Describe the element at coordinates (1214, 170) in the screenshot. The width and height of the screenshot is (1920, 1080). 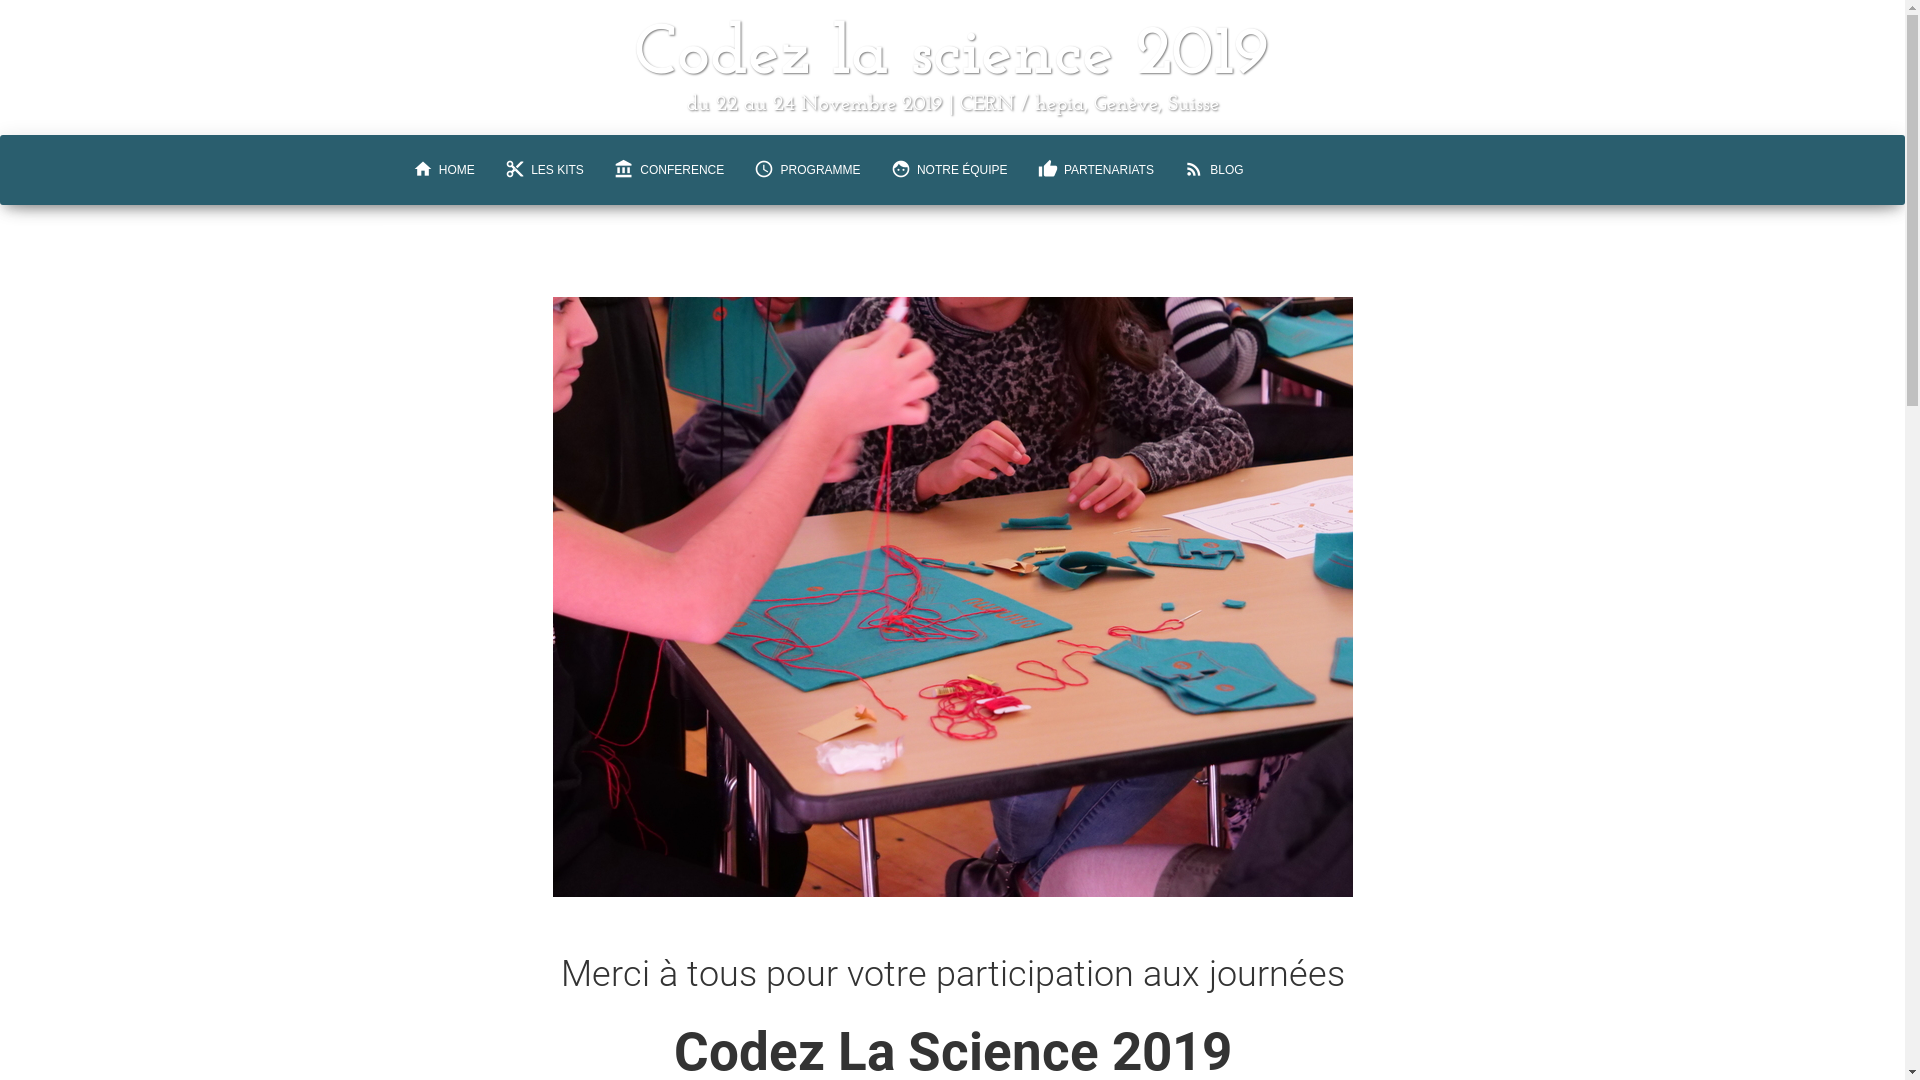
I see `rss_feed BLOG` at that location.